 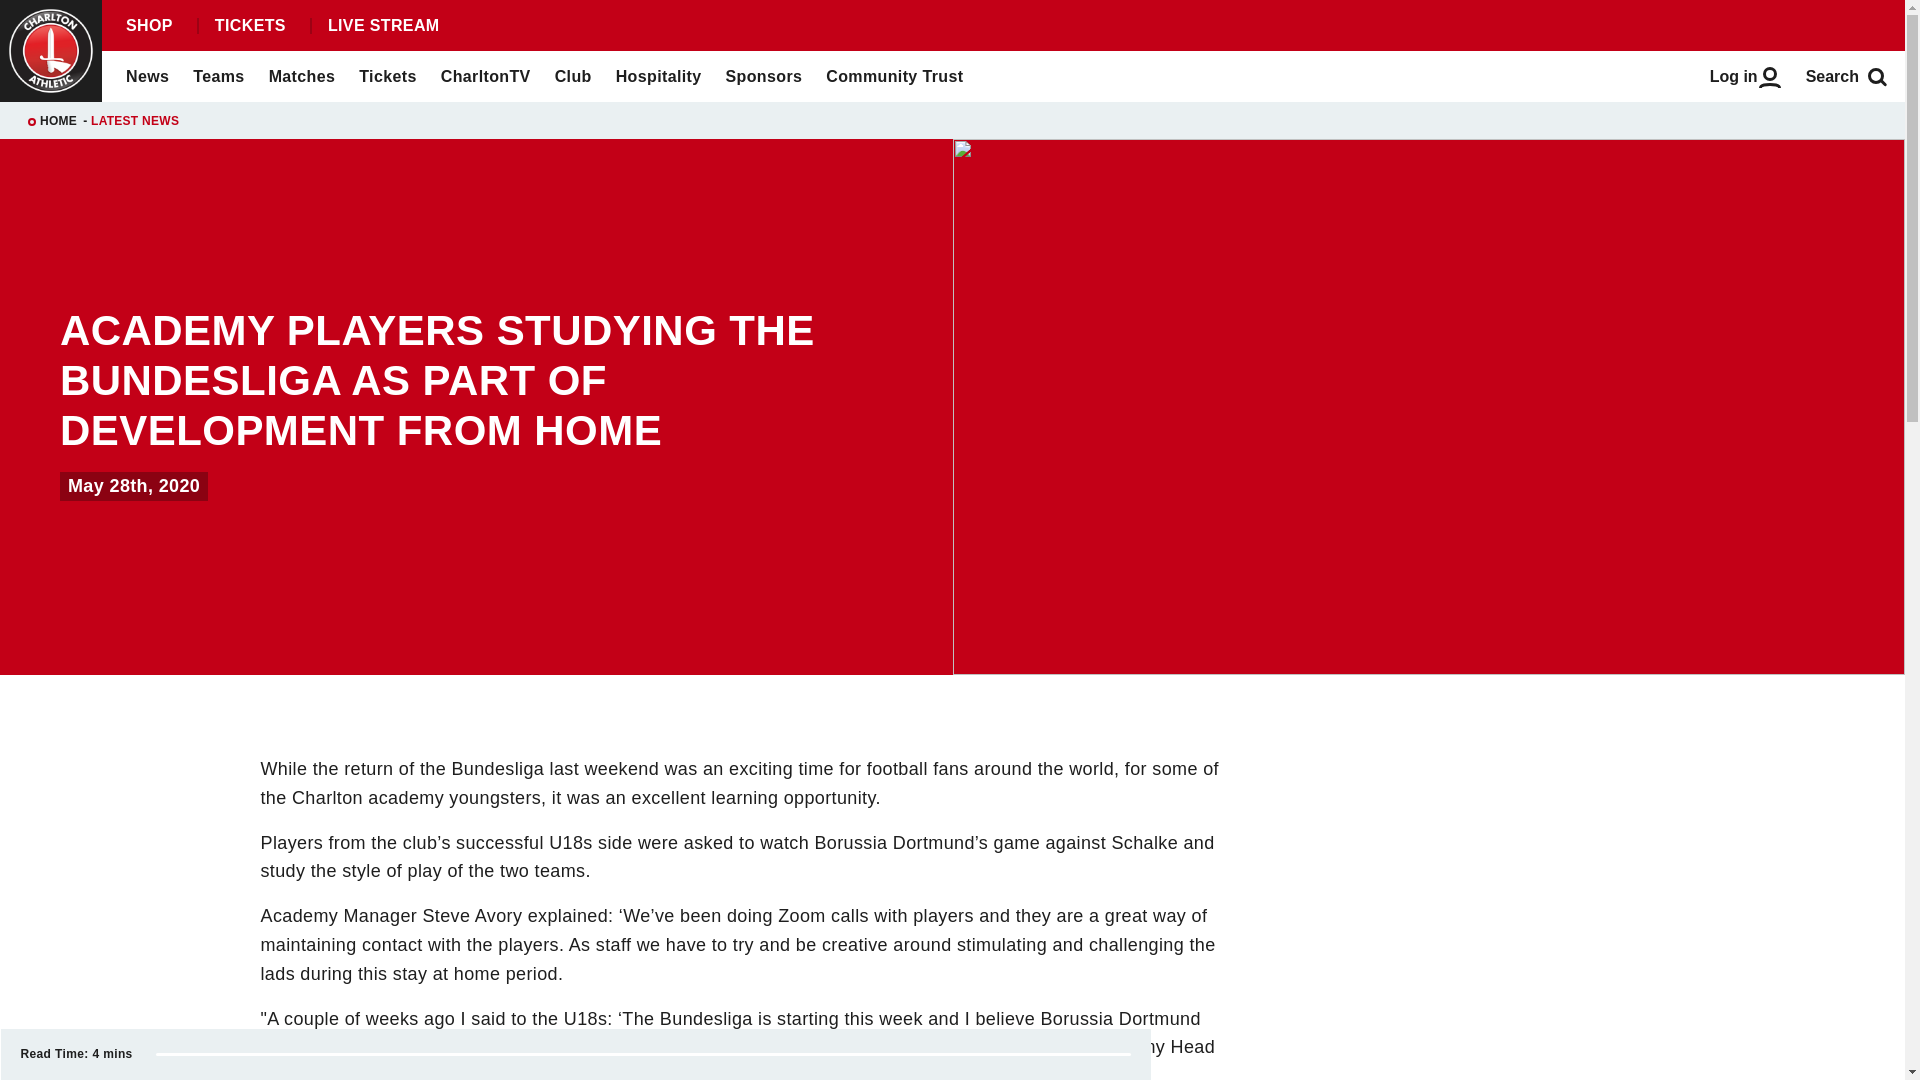 I want to click on News, so click(x=147, y=76).